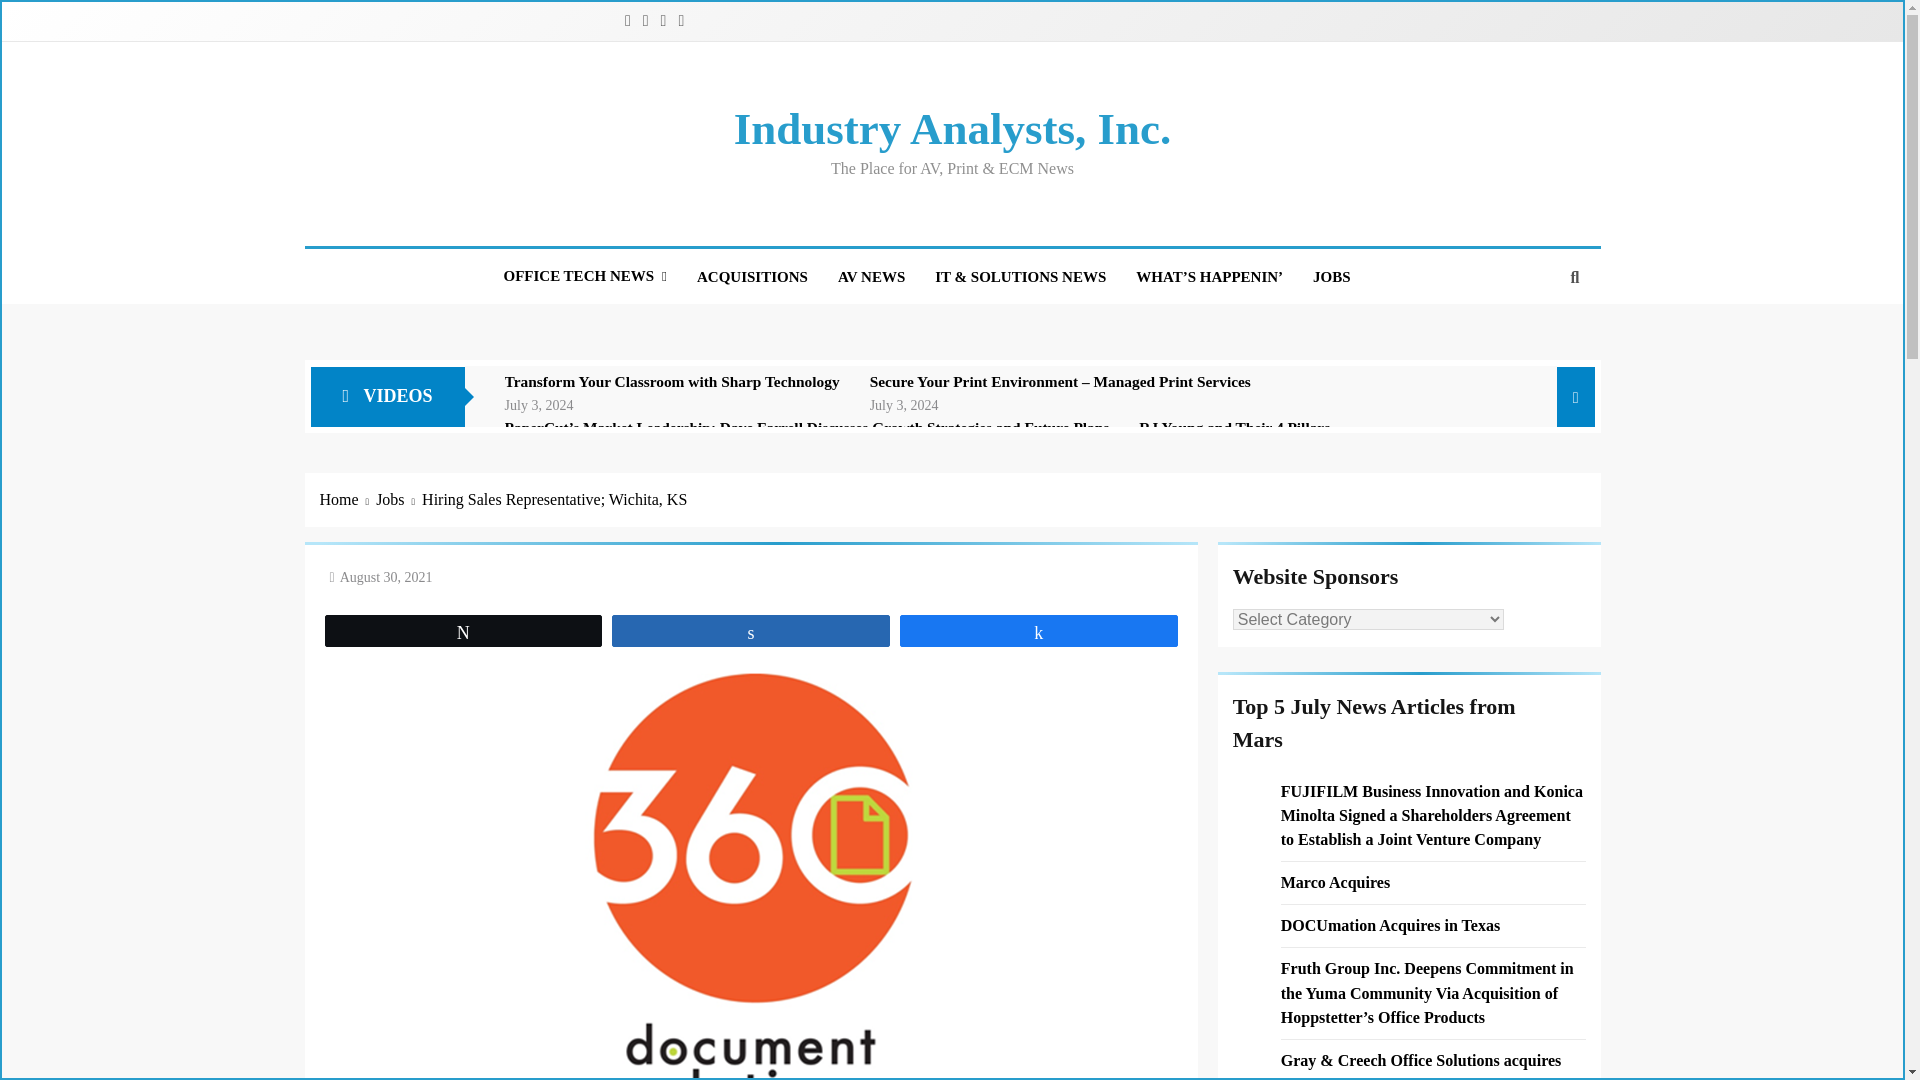  What do you see at coordinates (386, 578) in the screenshot?
I see `August 30, 2021` at bounding box center [386, 578].